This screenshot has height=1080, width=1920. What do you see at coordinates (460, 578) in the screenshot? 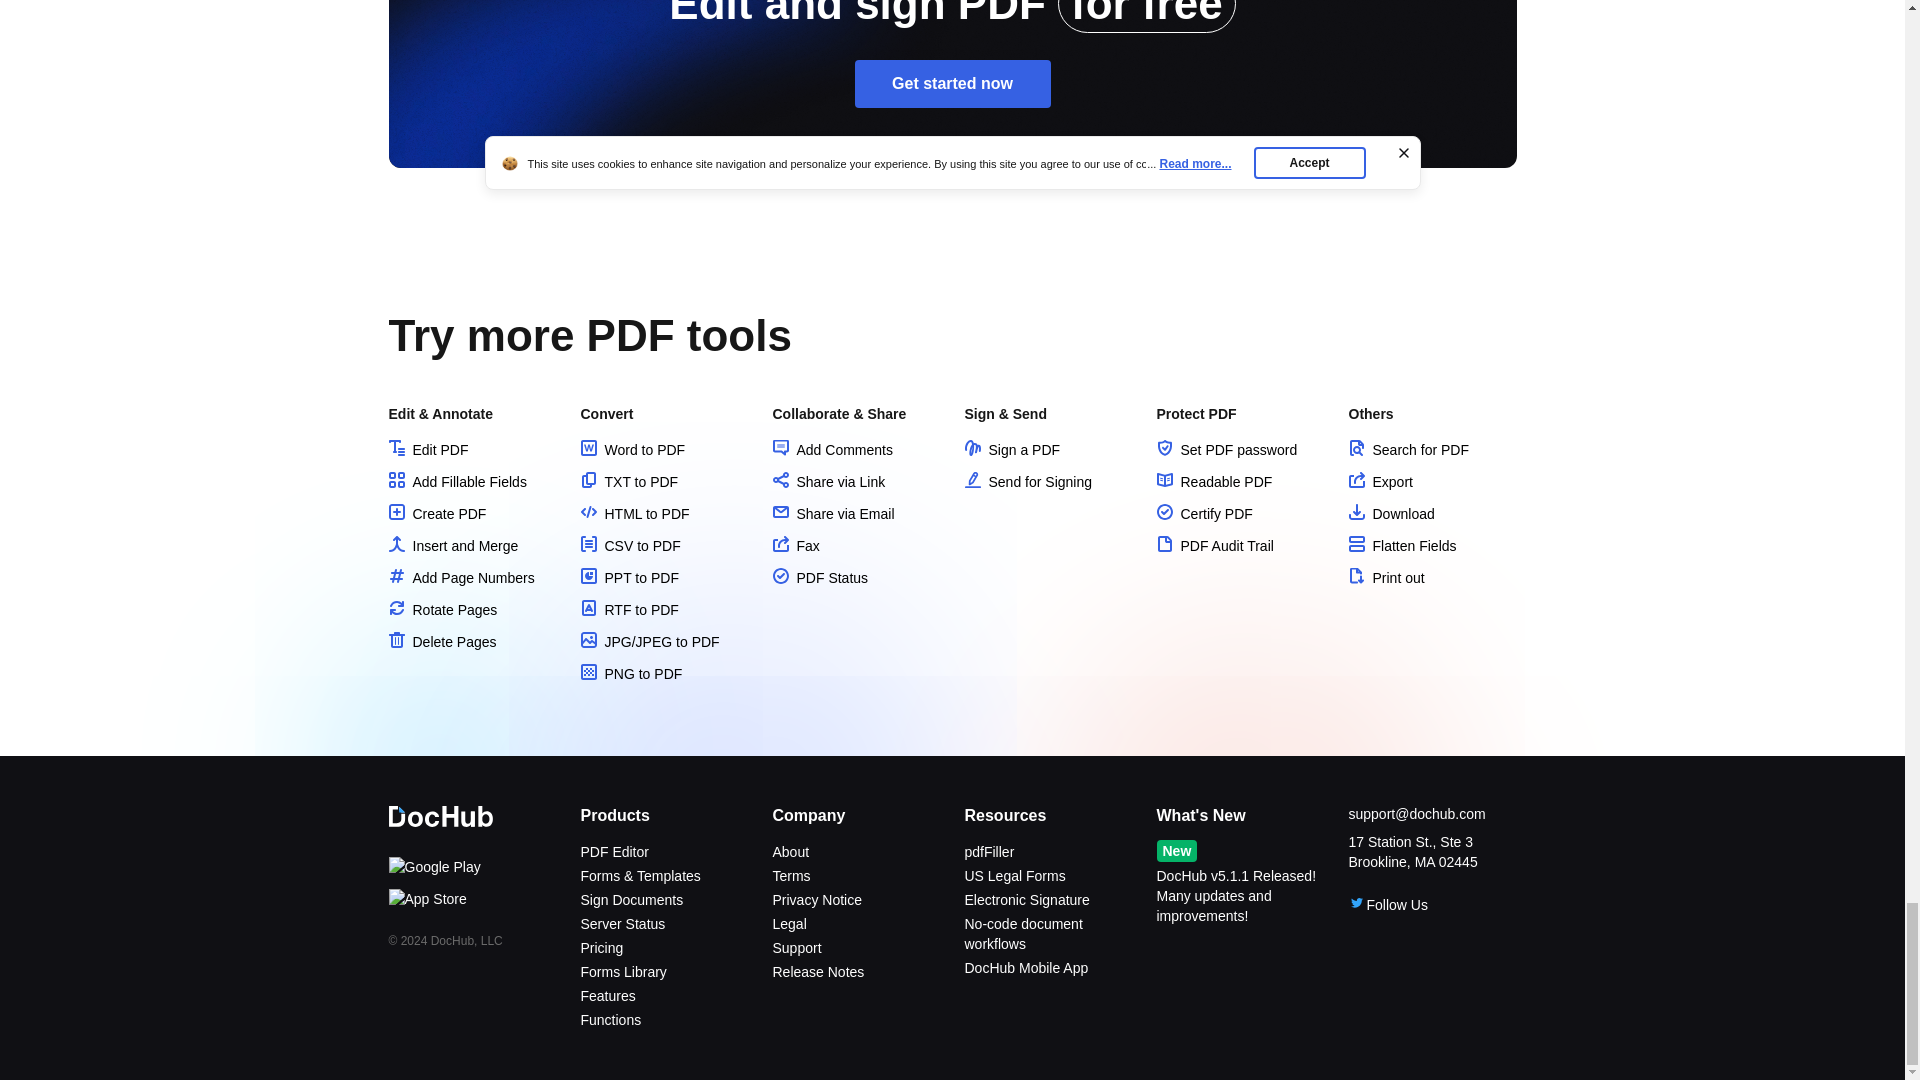
I see `Add Page Numbers` at bounding box center [460, 578].